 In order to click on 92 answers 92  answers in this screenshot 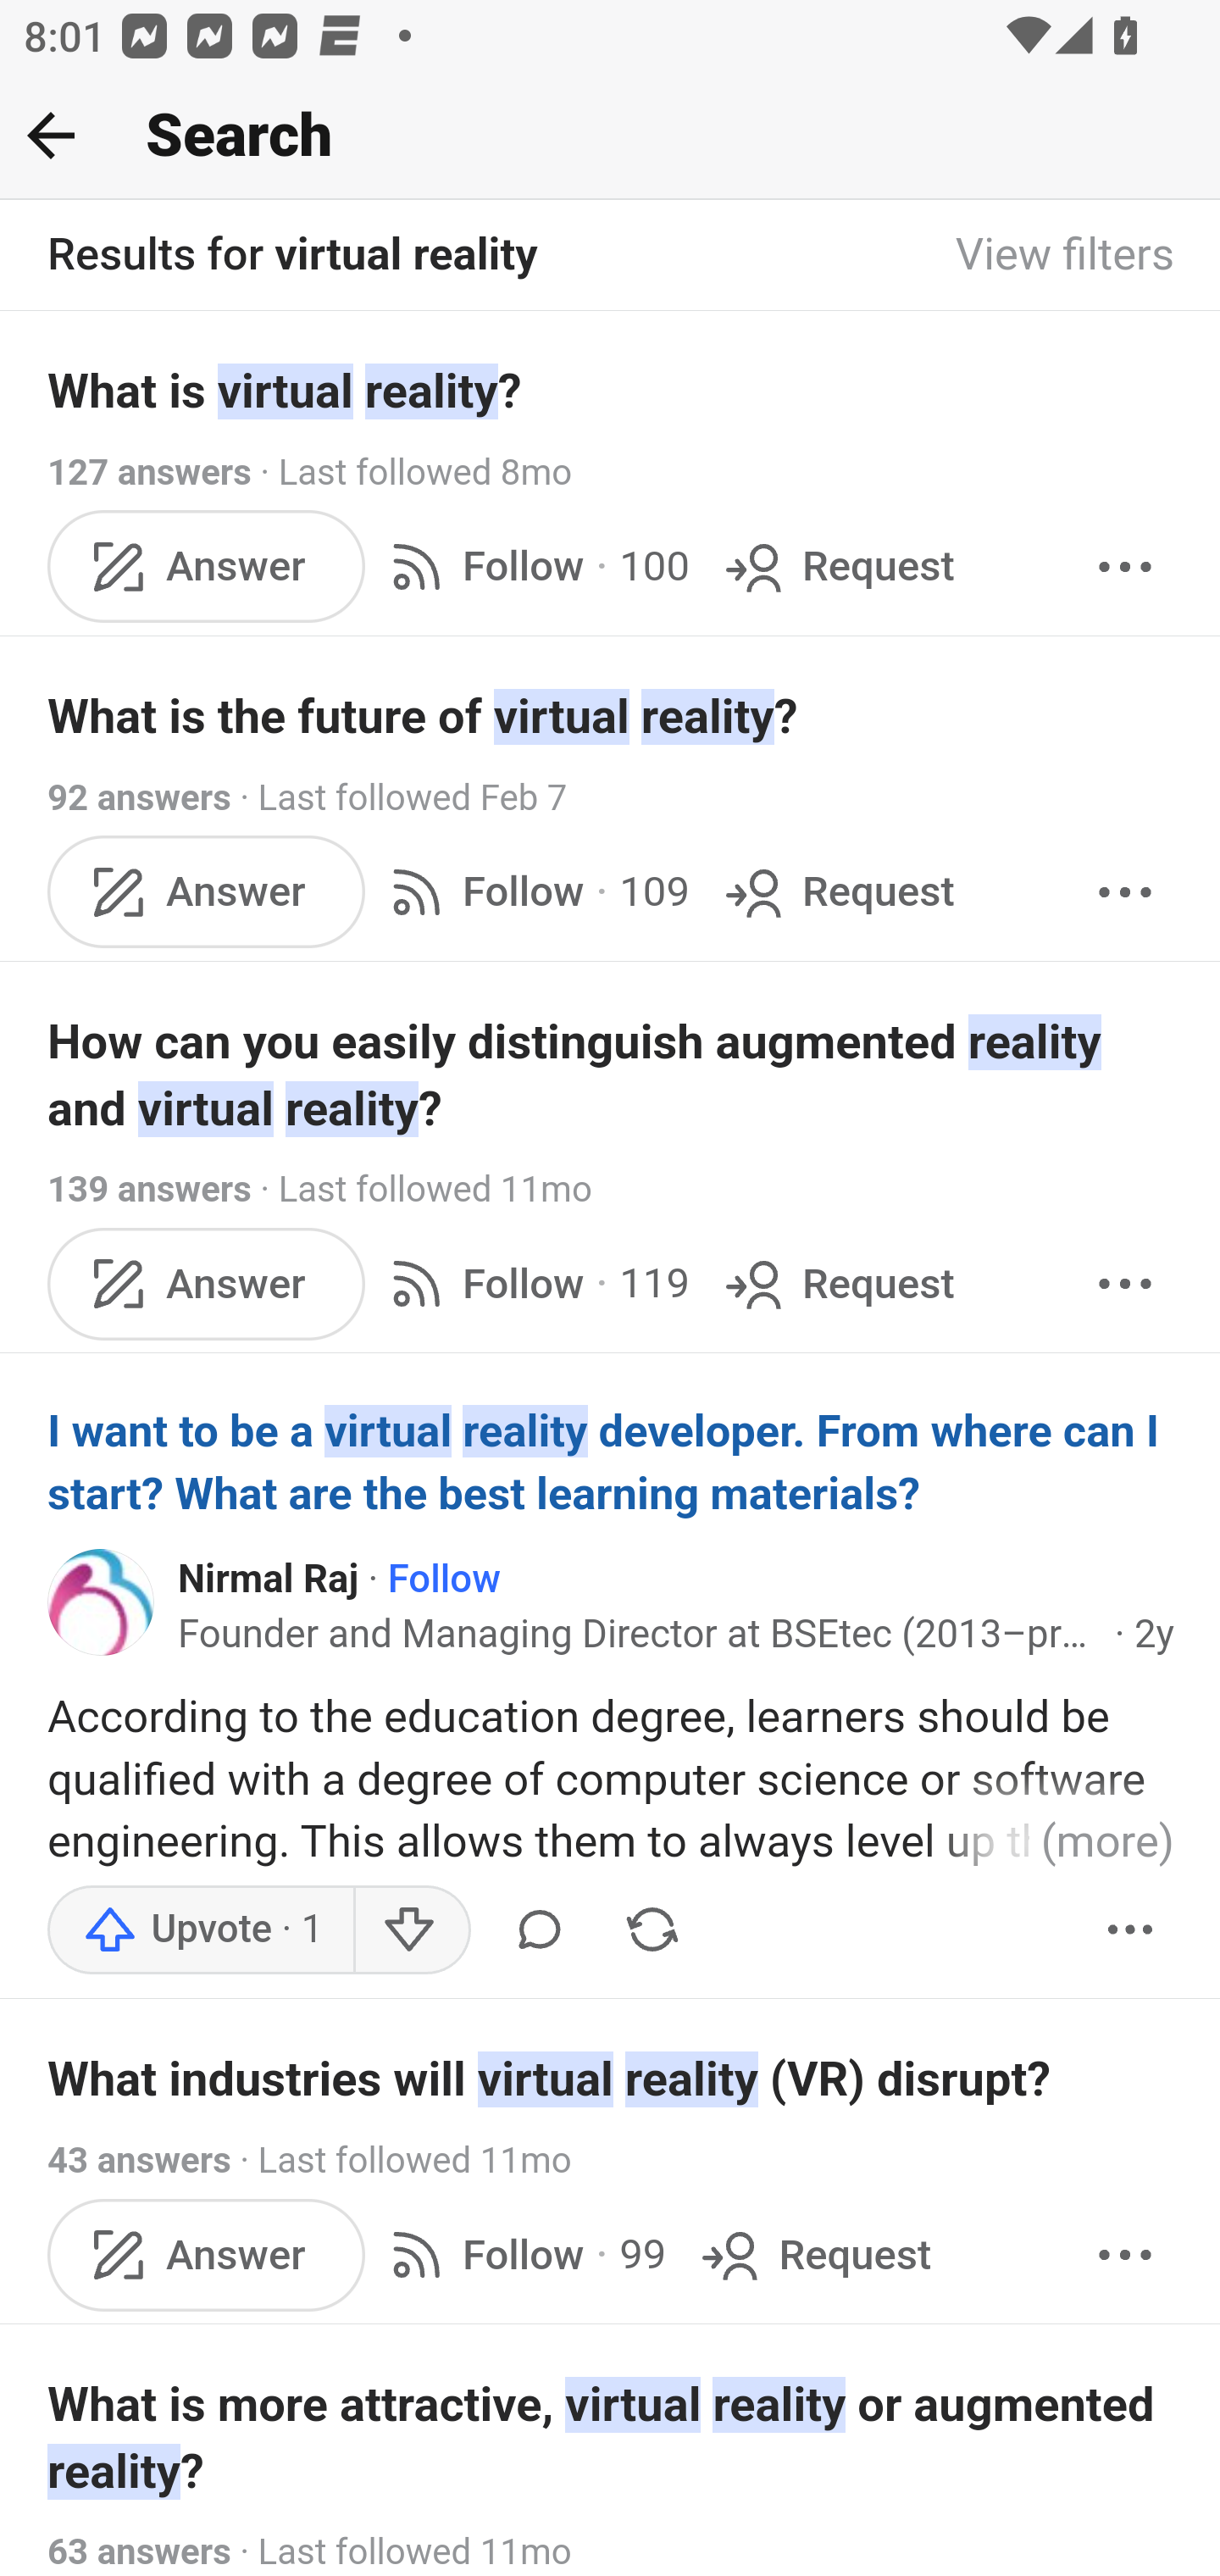, I will do `click(139, 797)`.